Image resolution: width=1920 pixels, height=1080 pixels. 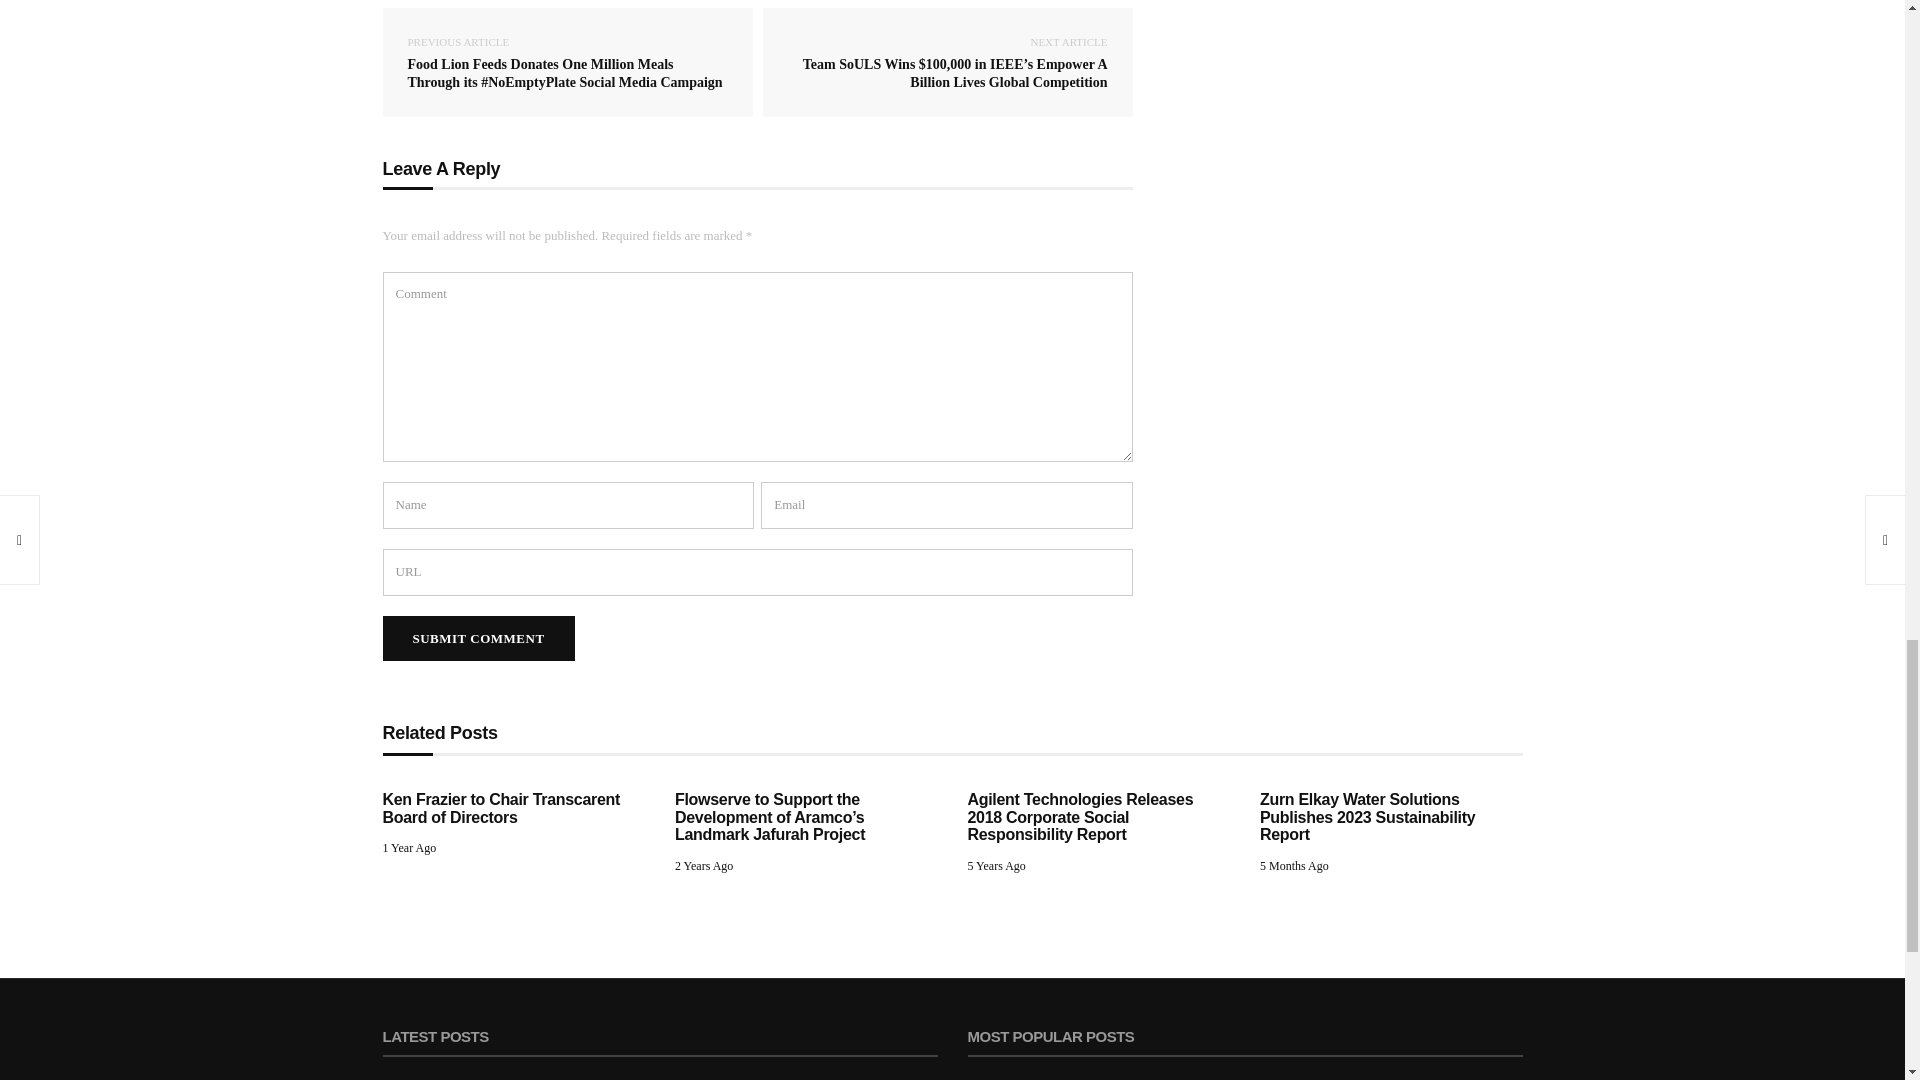 I want to click on Submit Comment, so click(x=478, y=638).